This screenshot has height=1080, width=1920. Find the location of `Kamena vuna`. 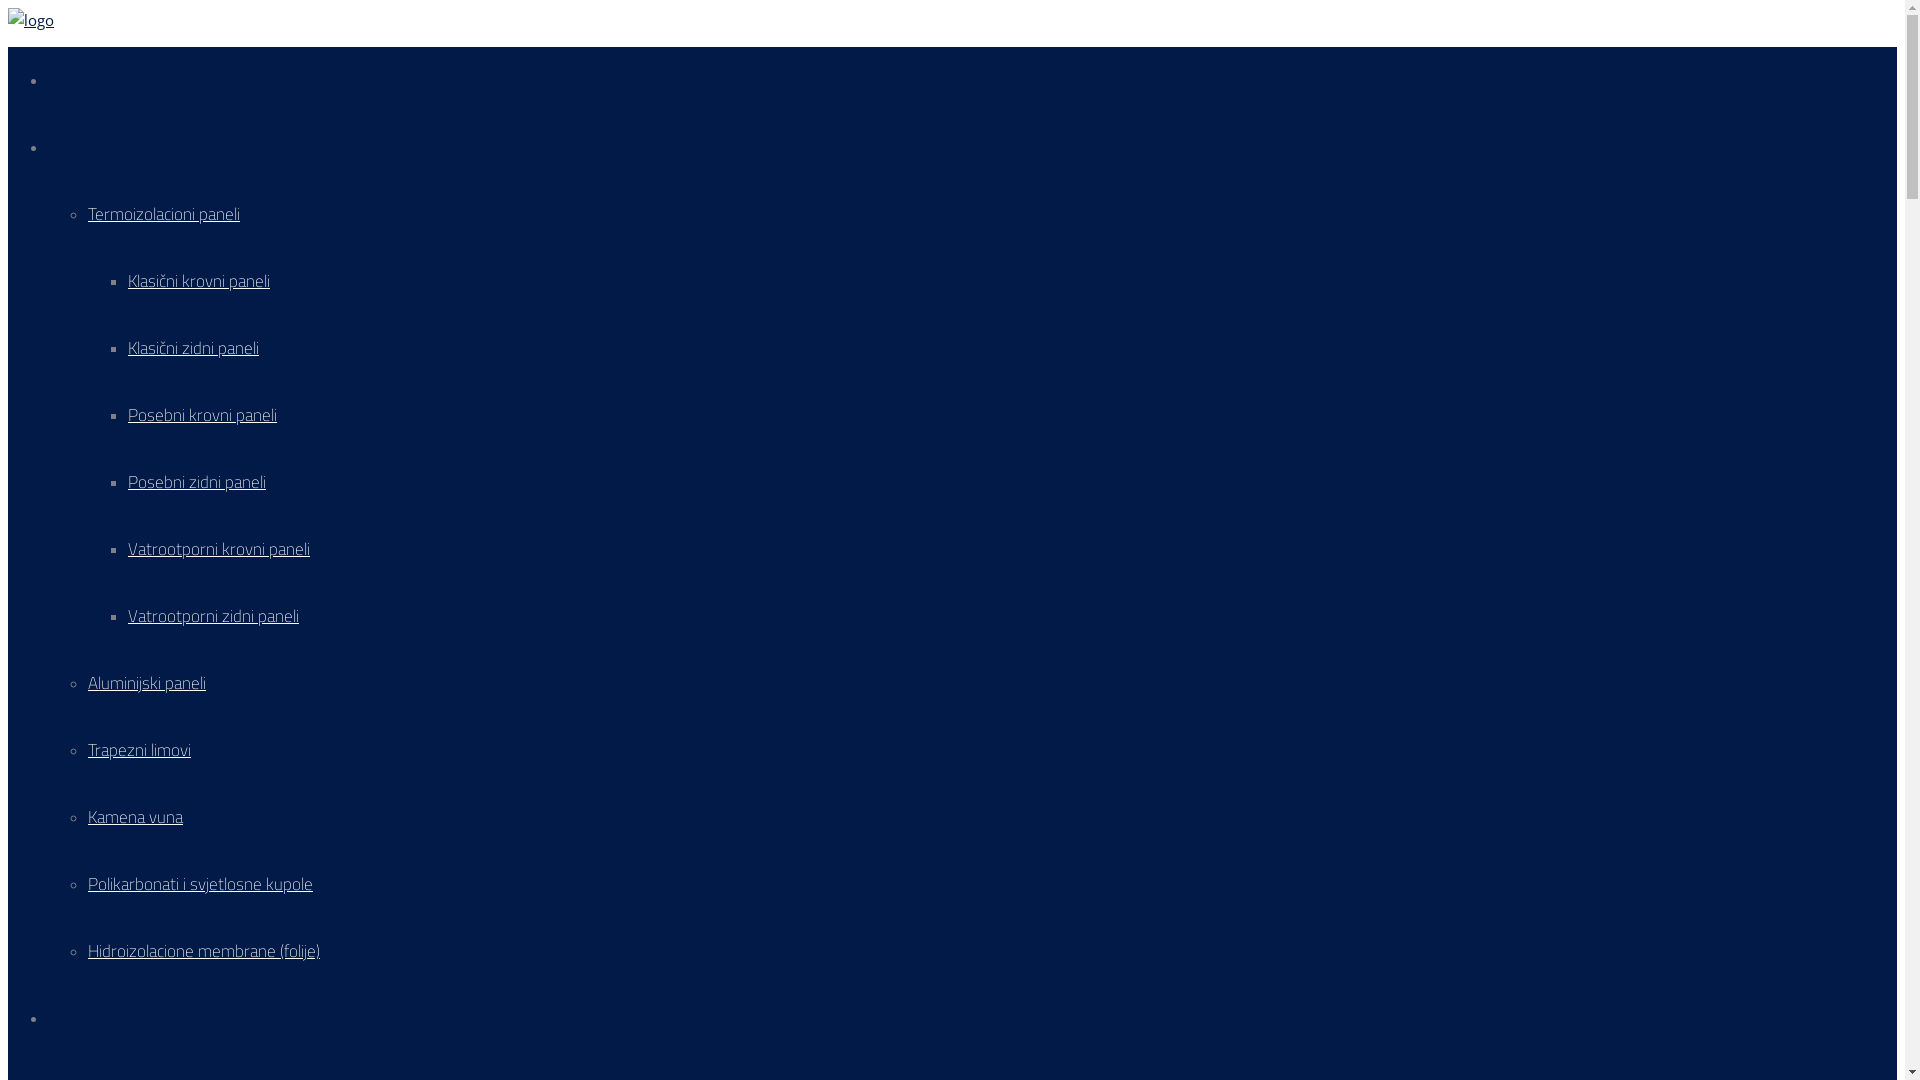

Kamena vuna is located at coordinates (136, 817).